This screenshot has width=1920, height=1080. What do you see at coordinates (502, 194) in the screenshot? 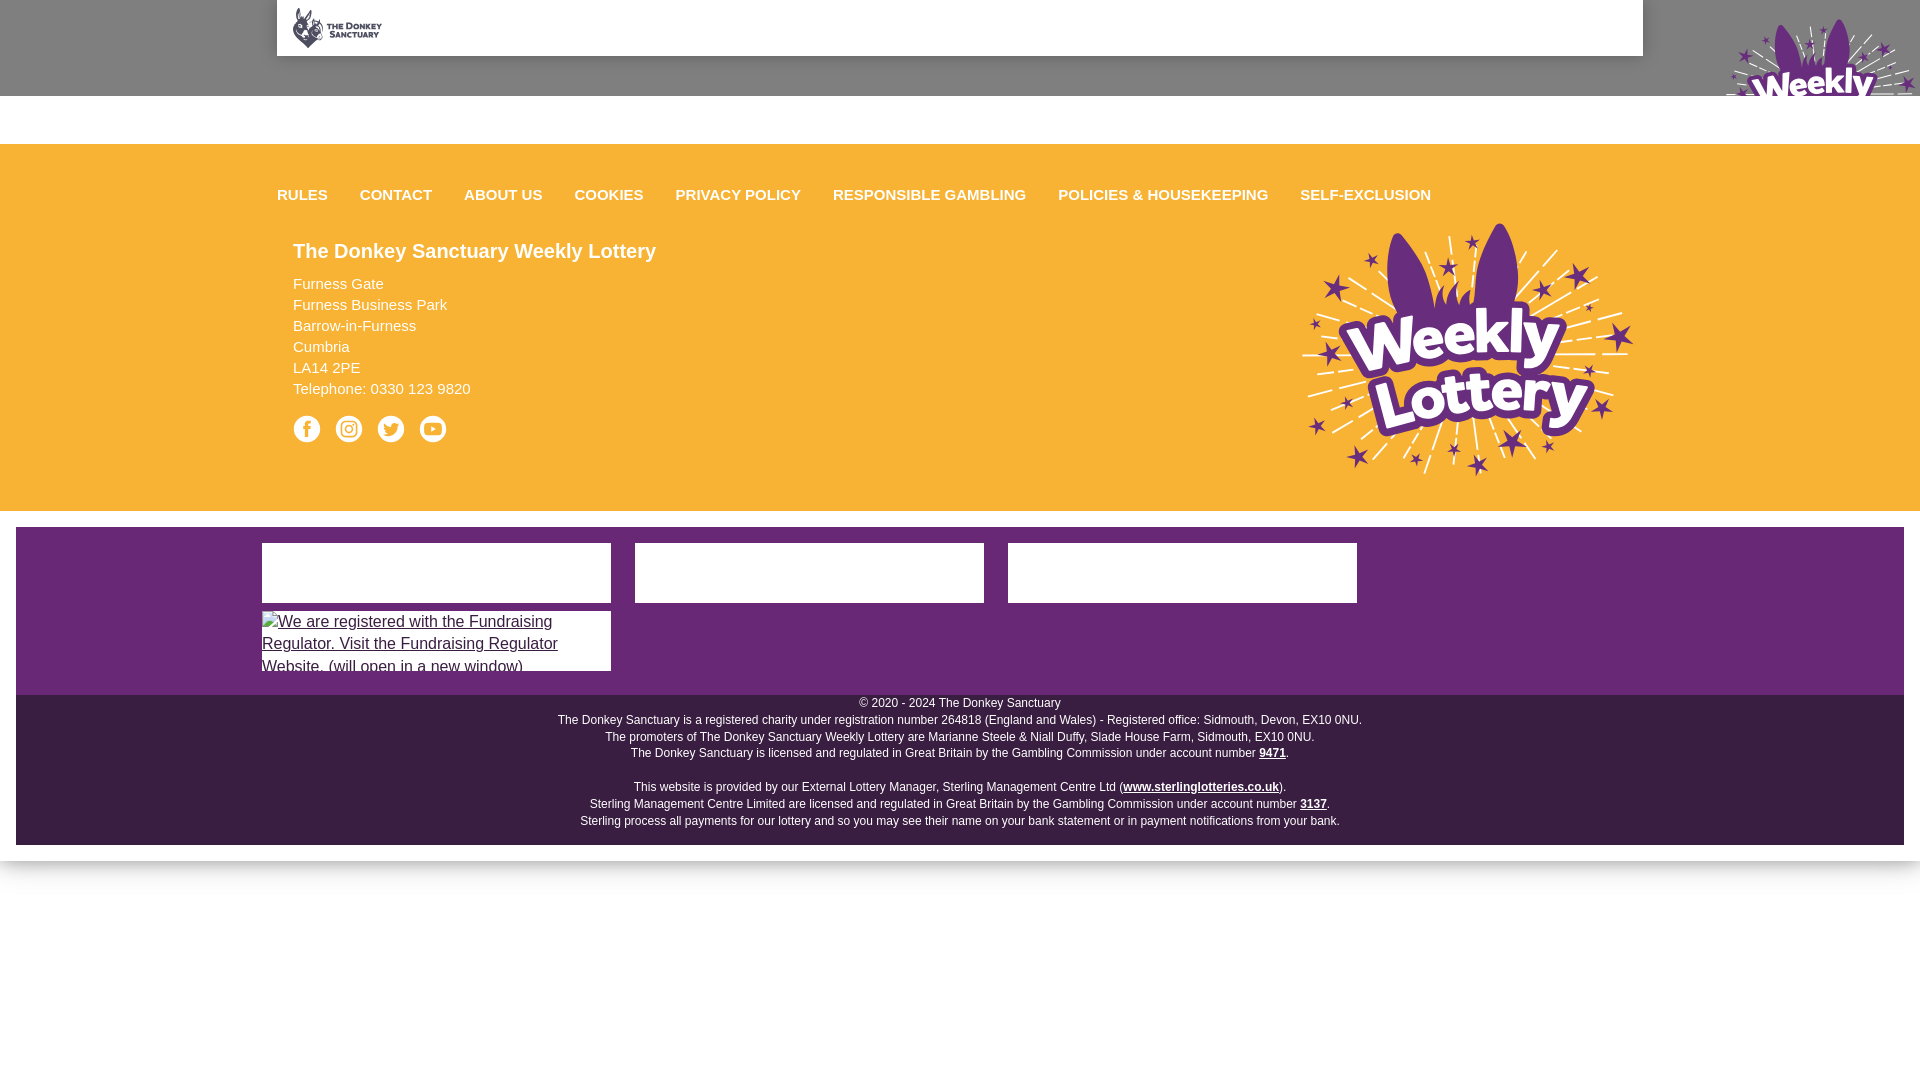
I see `ABOUT US` at bounding box center [502, 194].